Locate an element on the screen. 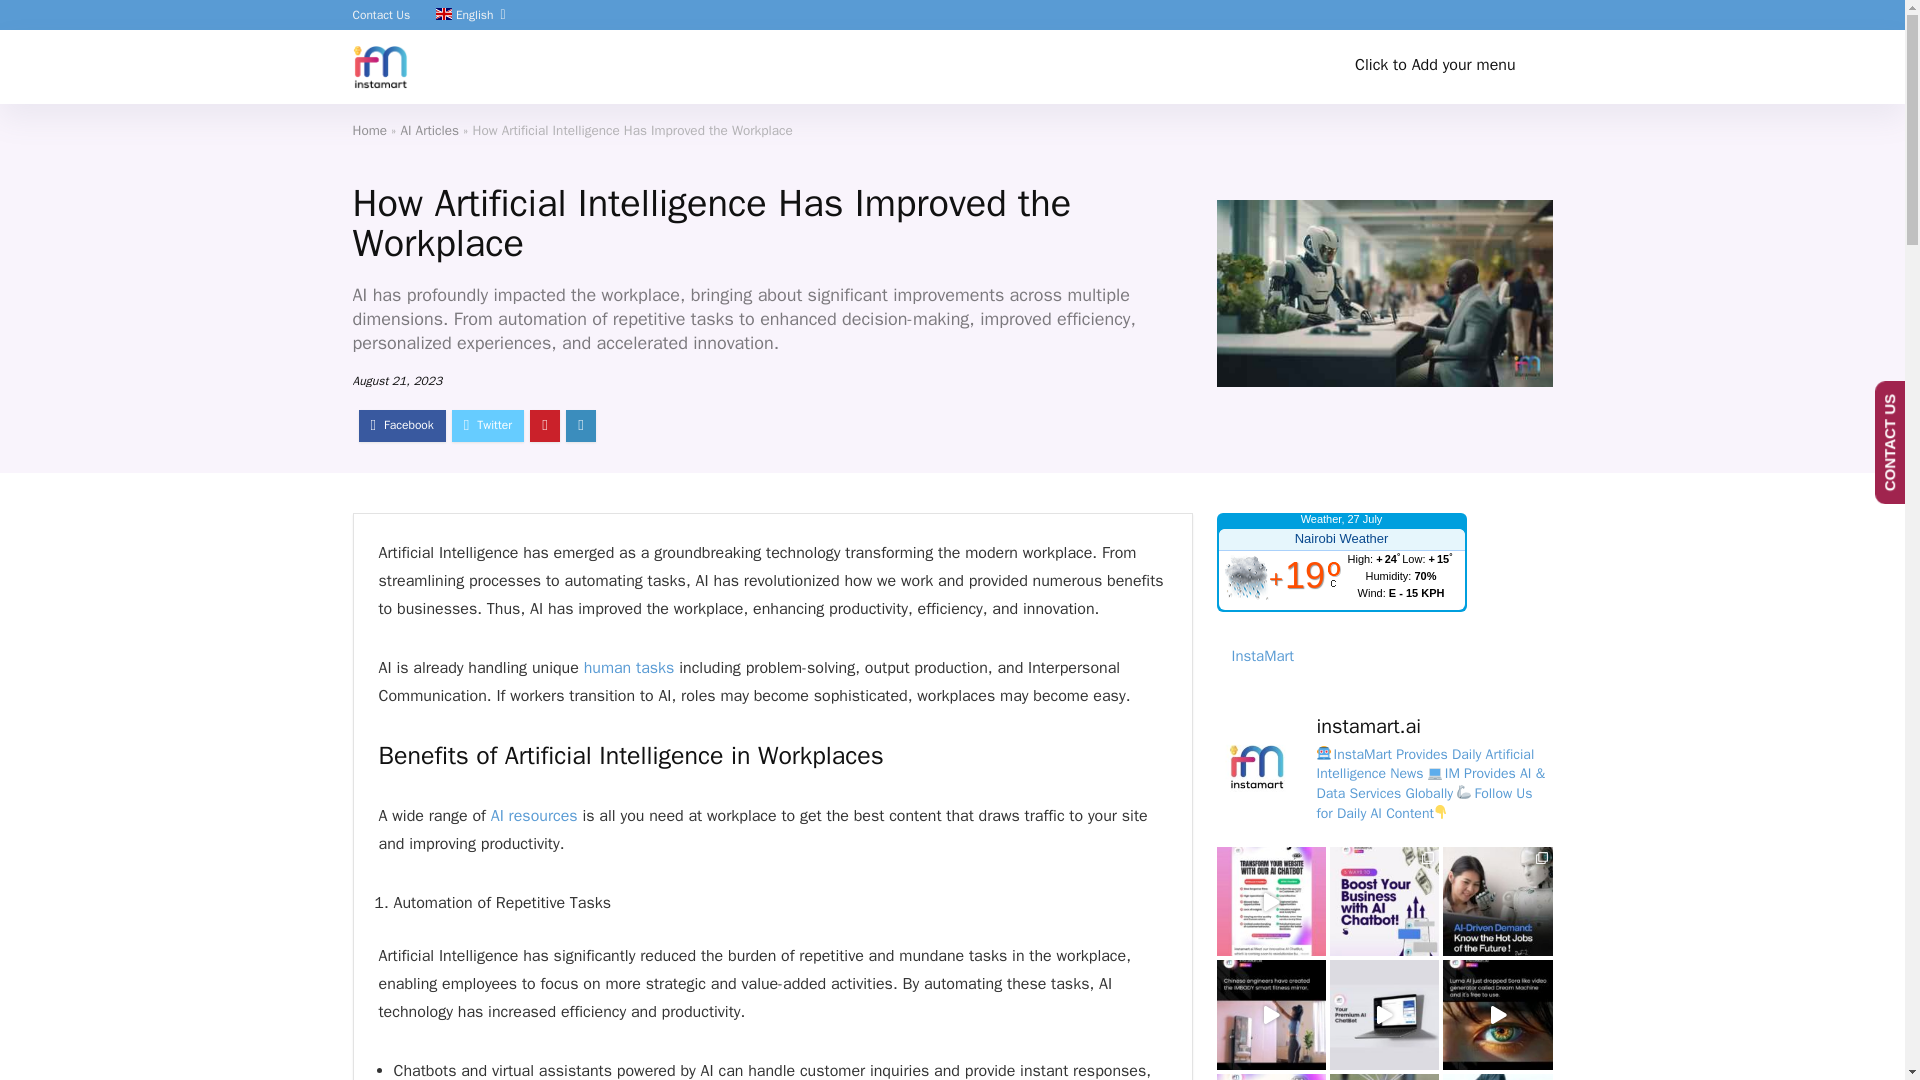  English is located at coordinates (464, 14).